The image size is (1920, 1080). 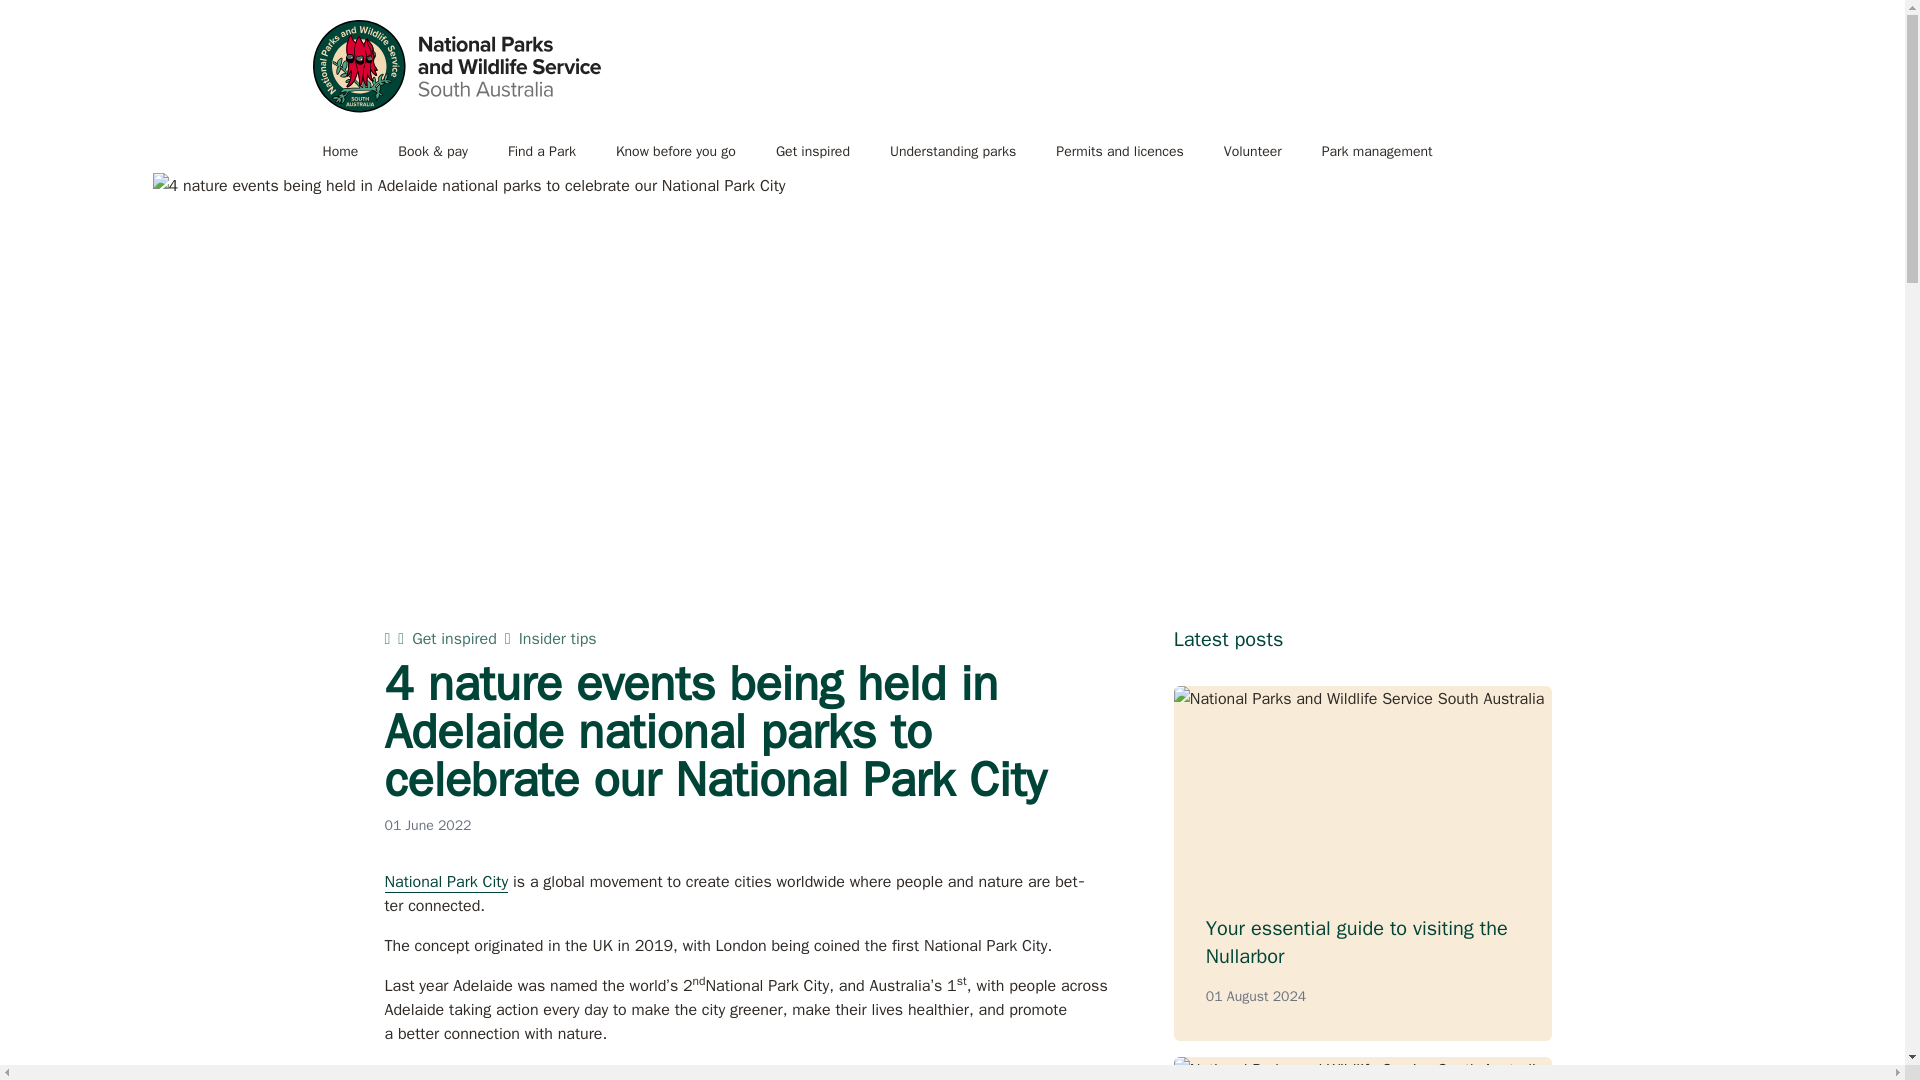 I want to click on Understanding parks, so click(x=952, y=152).